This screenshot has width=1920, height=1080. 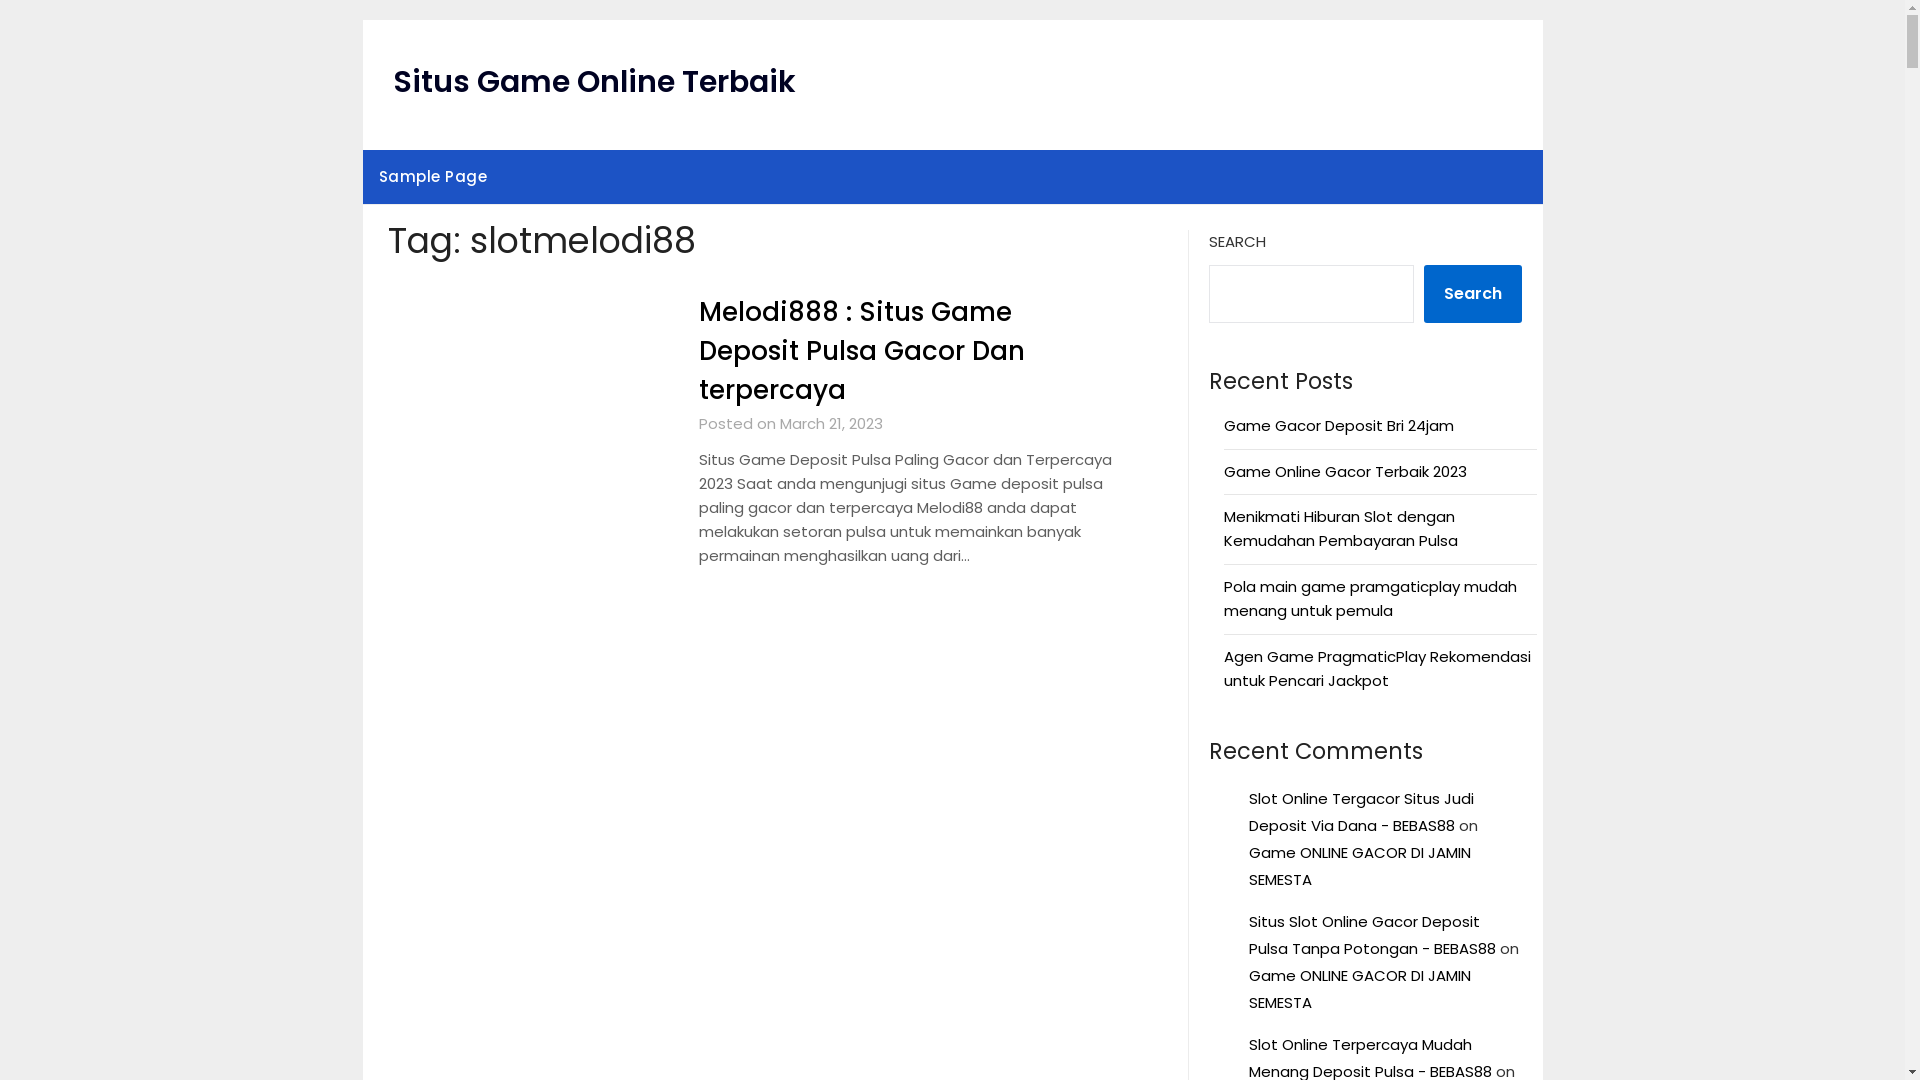 I want to click on Search, so click(x=1473, y=294).